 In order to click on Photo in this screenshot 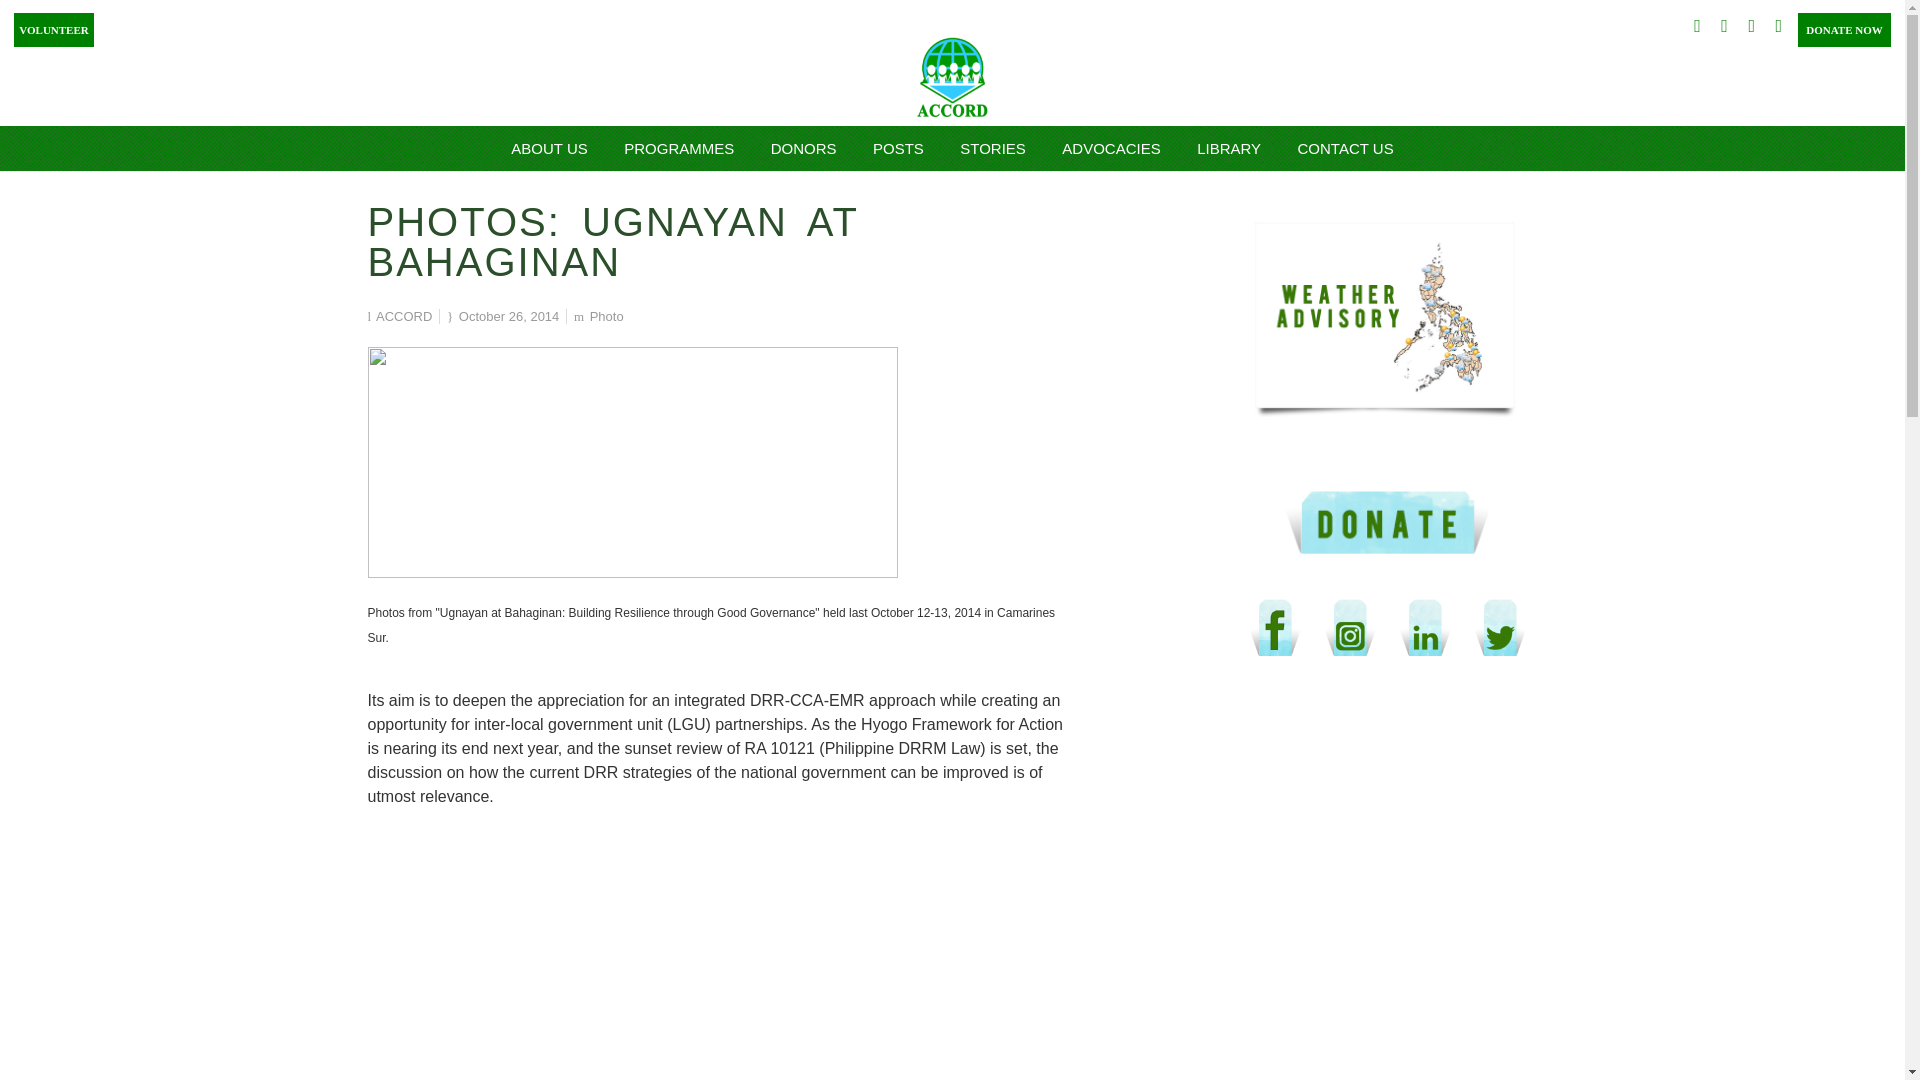, I will do `click(606, 316)`.